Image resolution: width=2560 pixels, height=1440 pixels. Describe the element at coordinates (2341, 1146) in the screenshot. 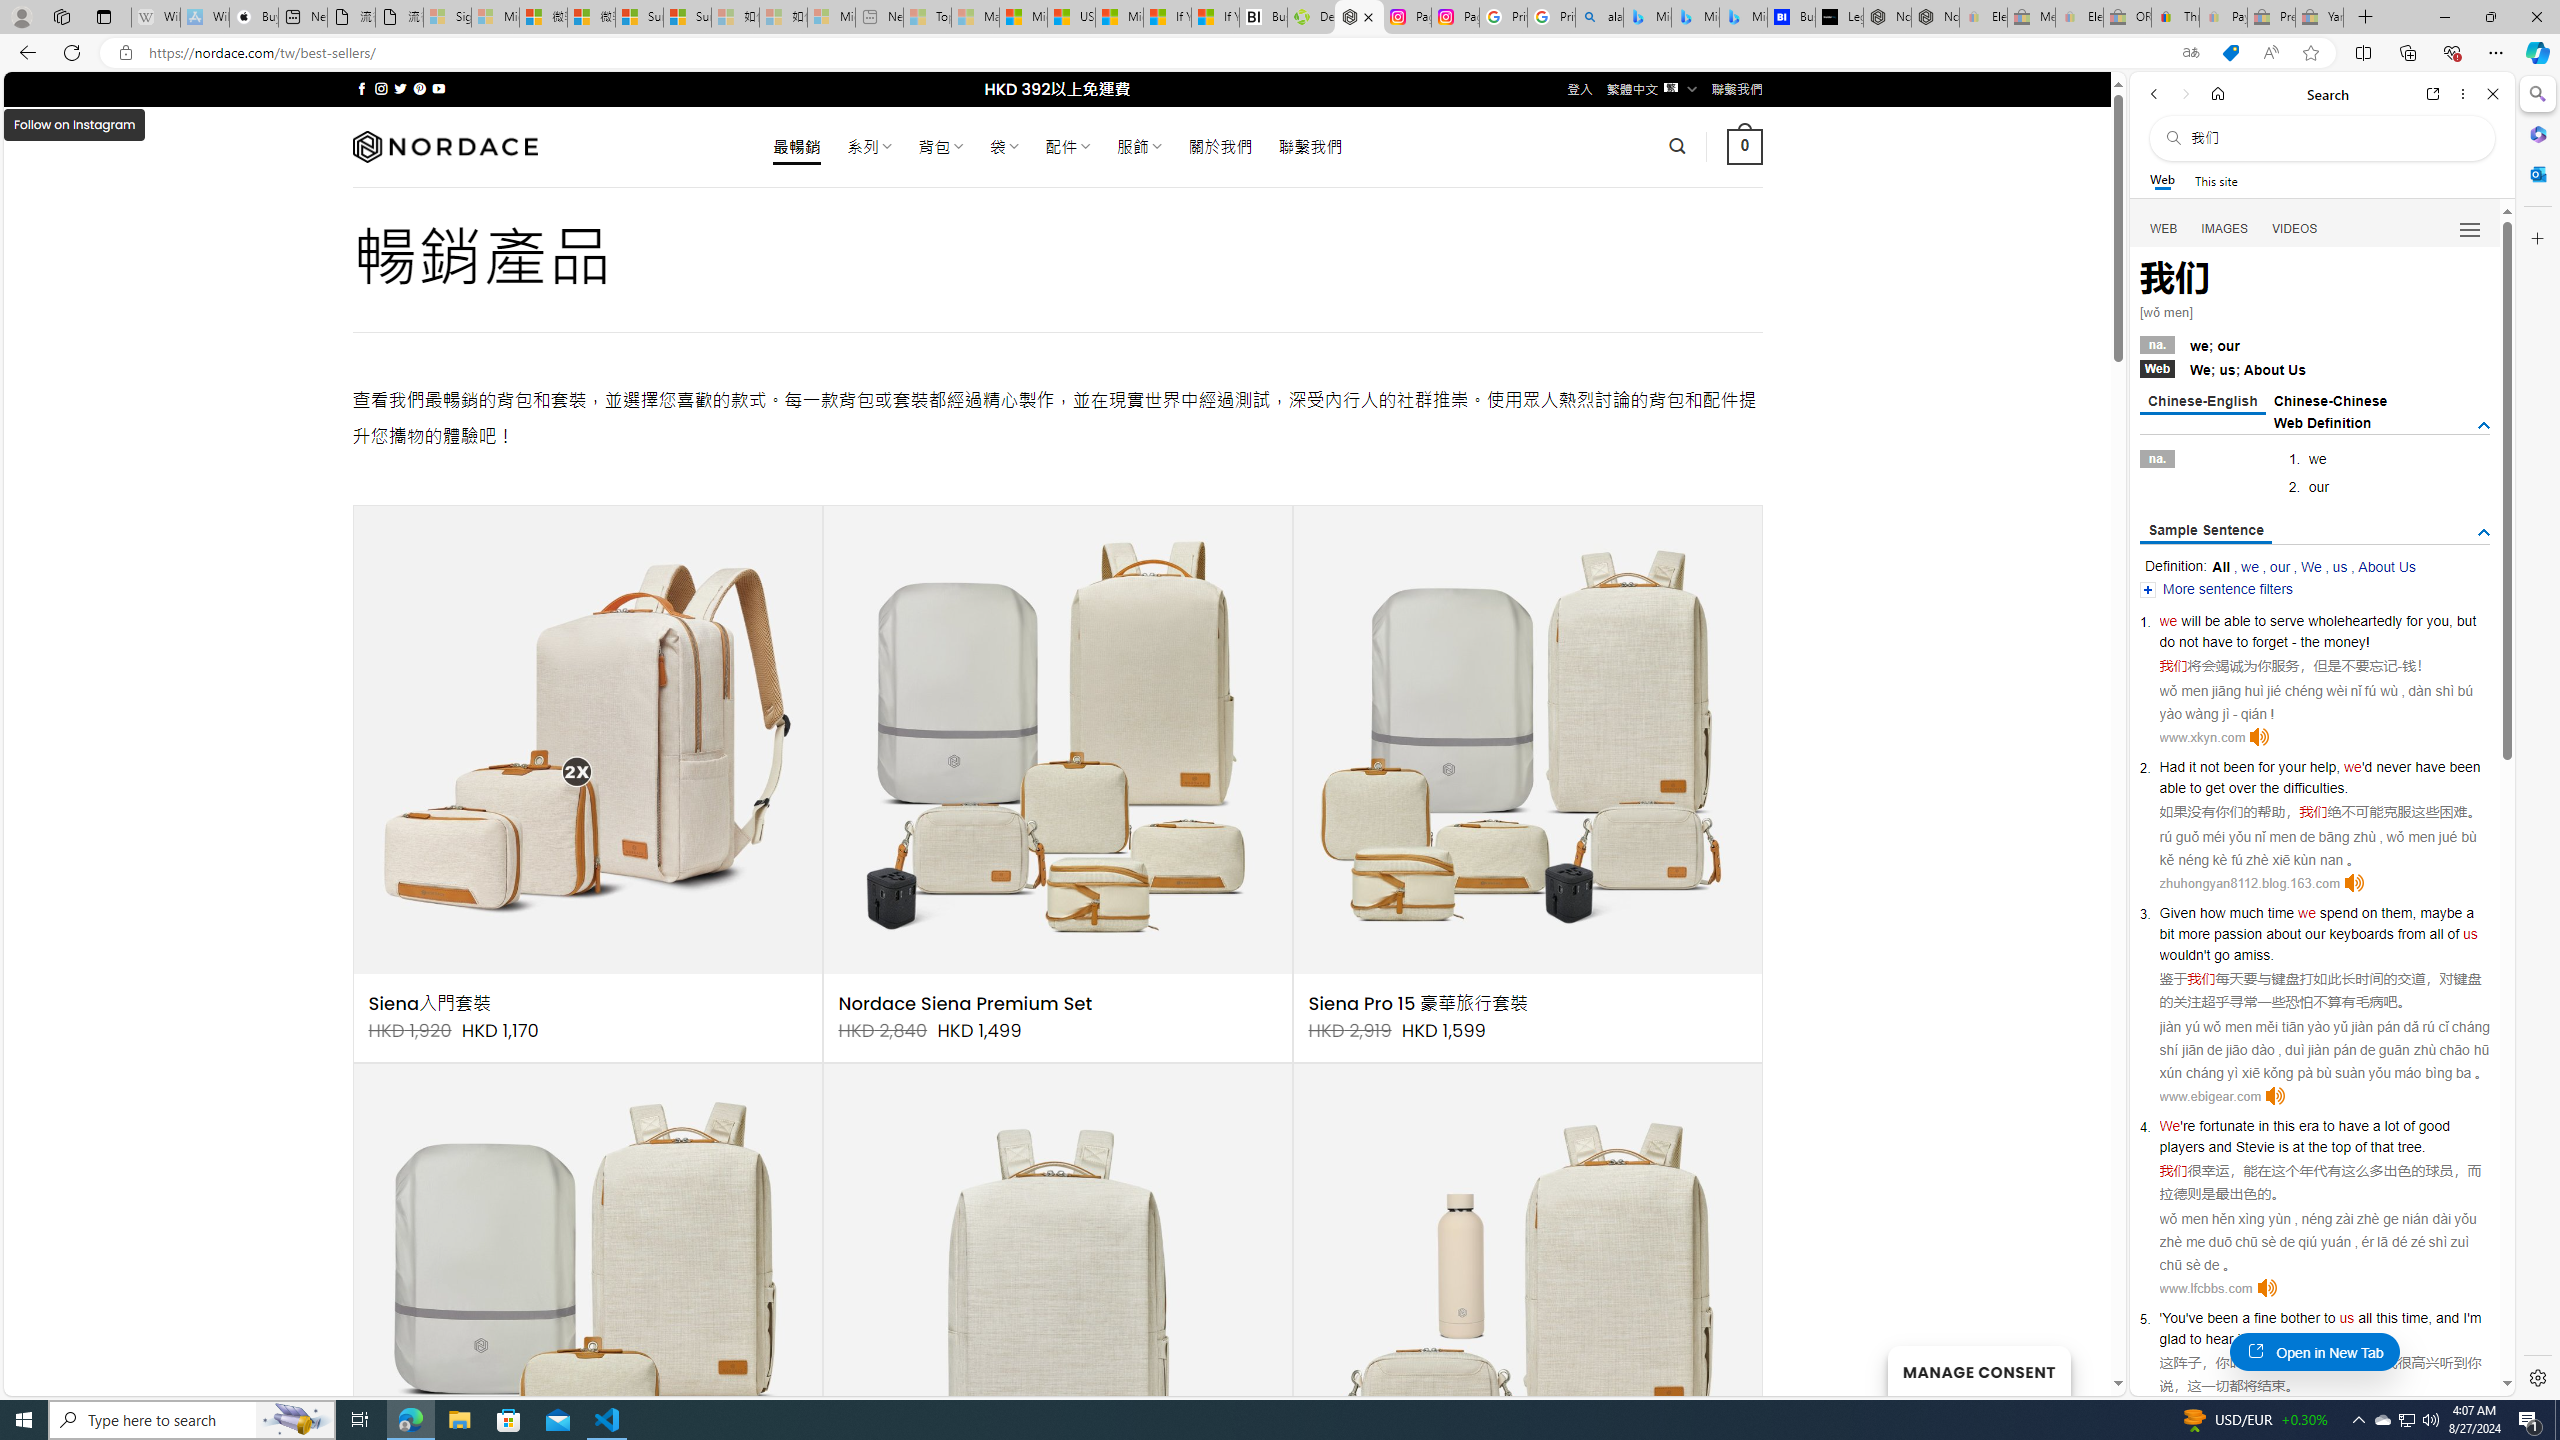

I see `top` at that location.